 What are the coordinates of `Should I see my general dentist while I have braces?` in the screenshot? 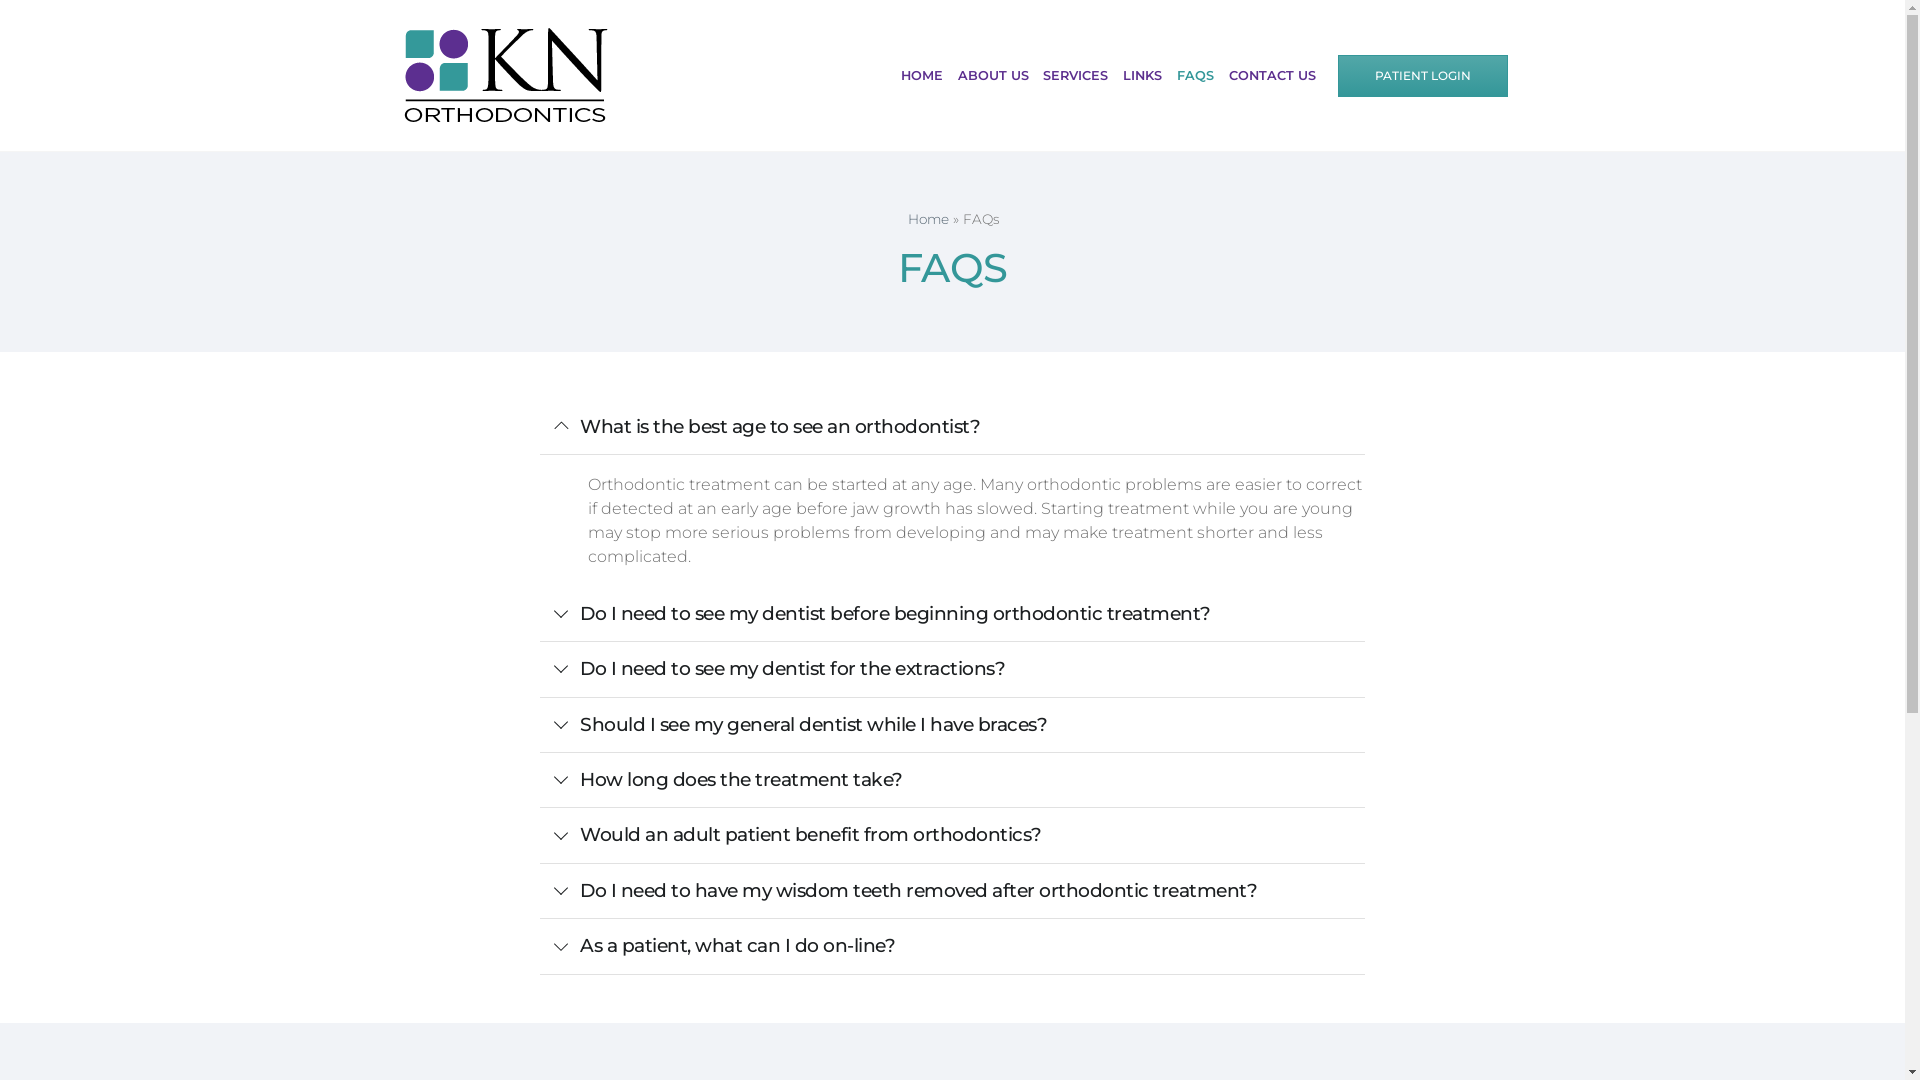 It's located at (952, 725).